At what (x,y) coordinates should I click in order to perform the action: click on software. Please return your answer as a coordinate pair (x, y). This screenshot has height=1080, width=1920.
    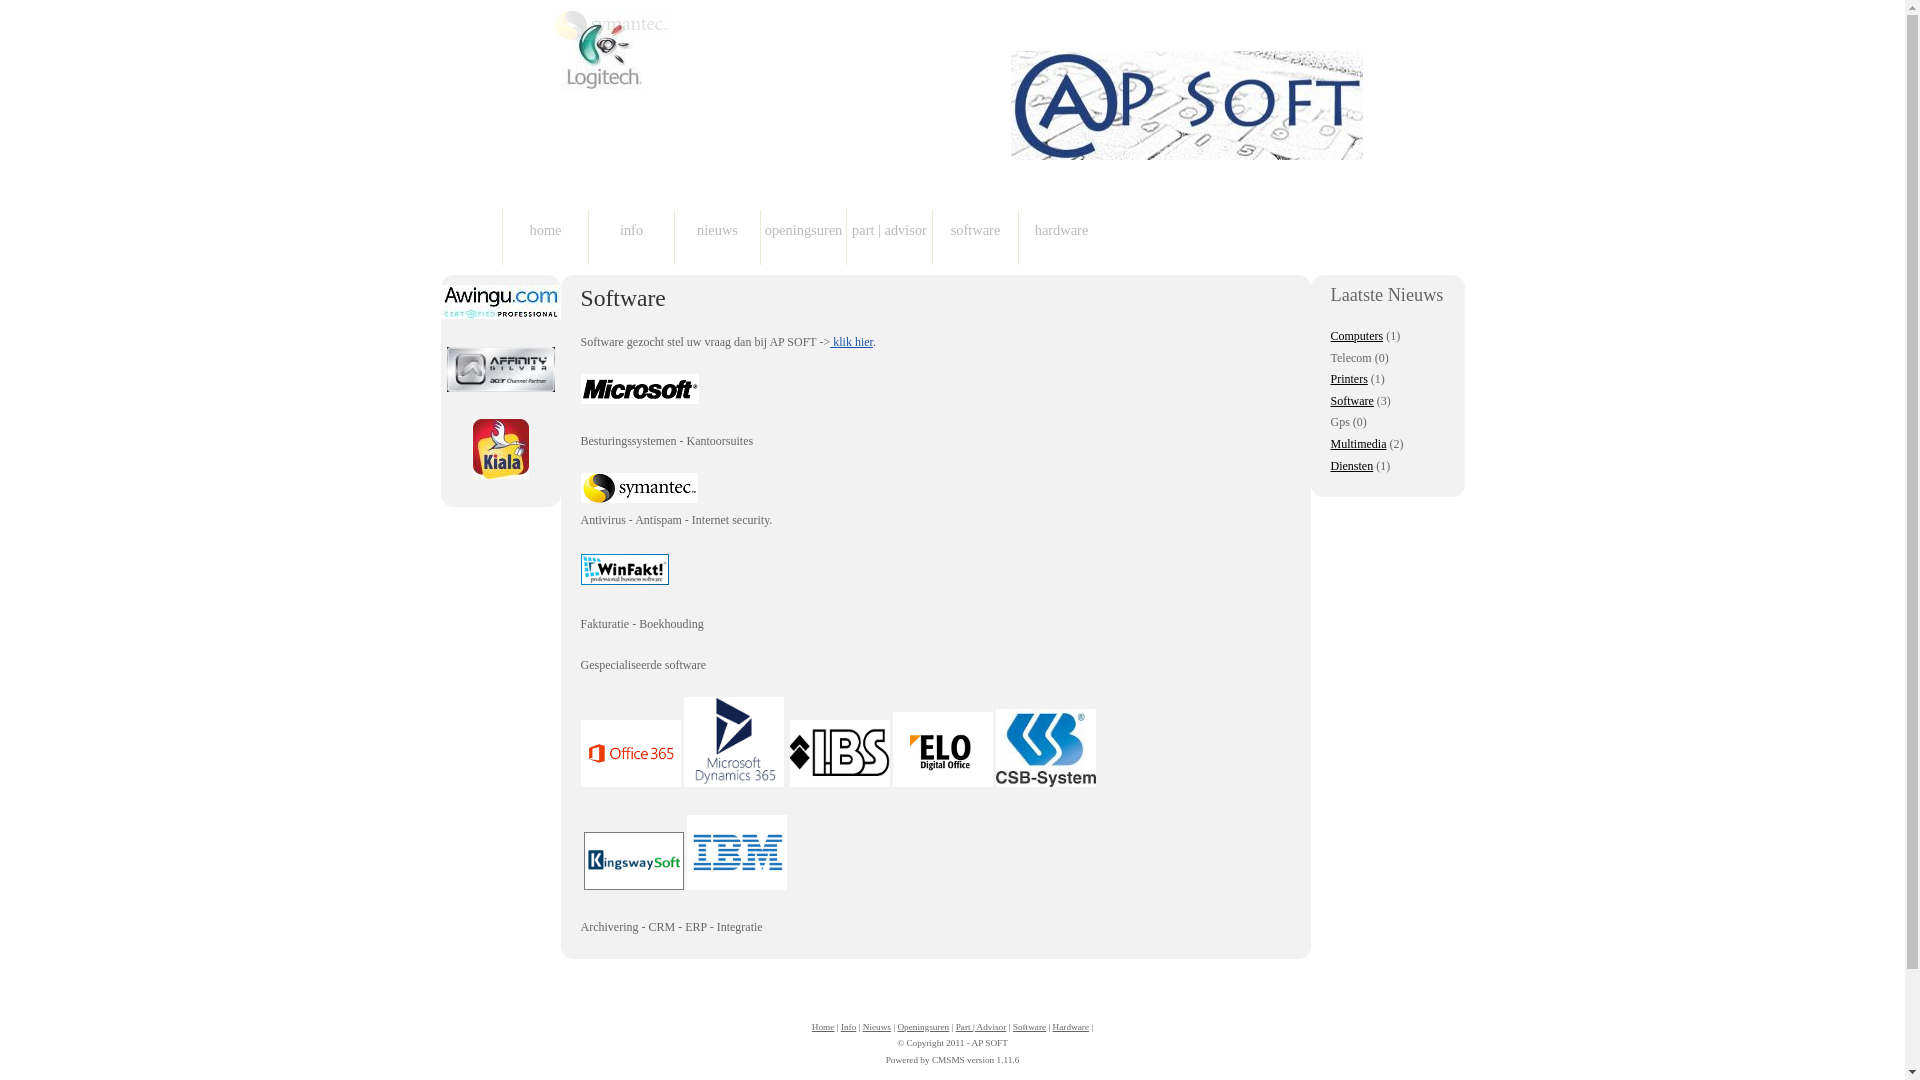
    Looking at the image, I should click on (974, 238).